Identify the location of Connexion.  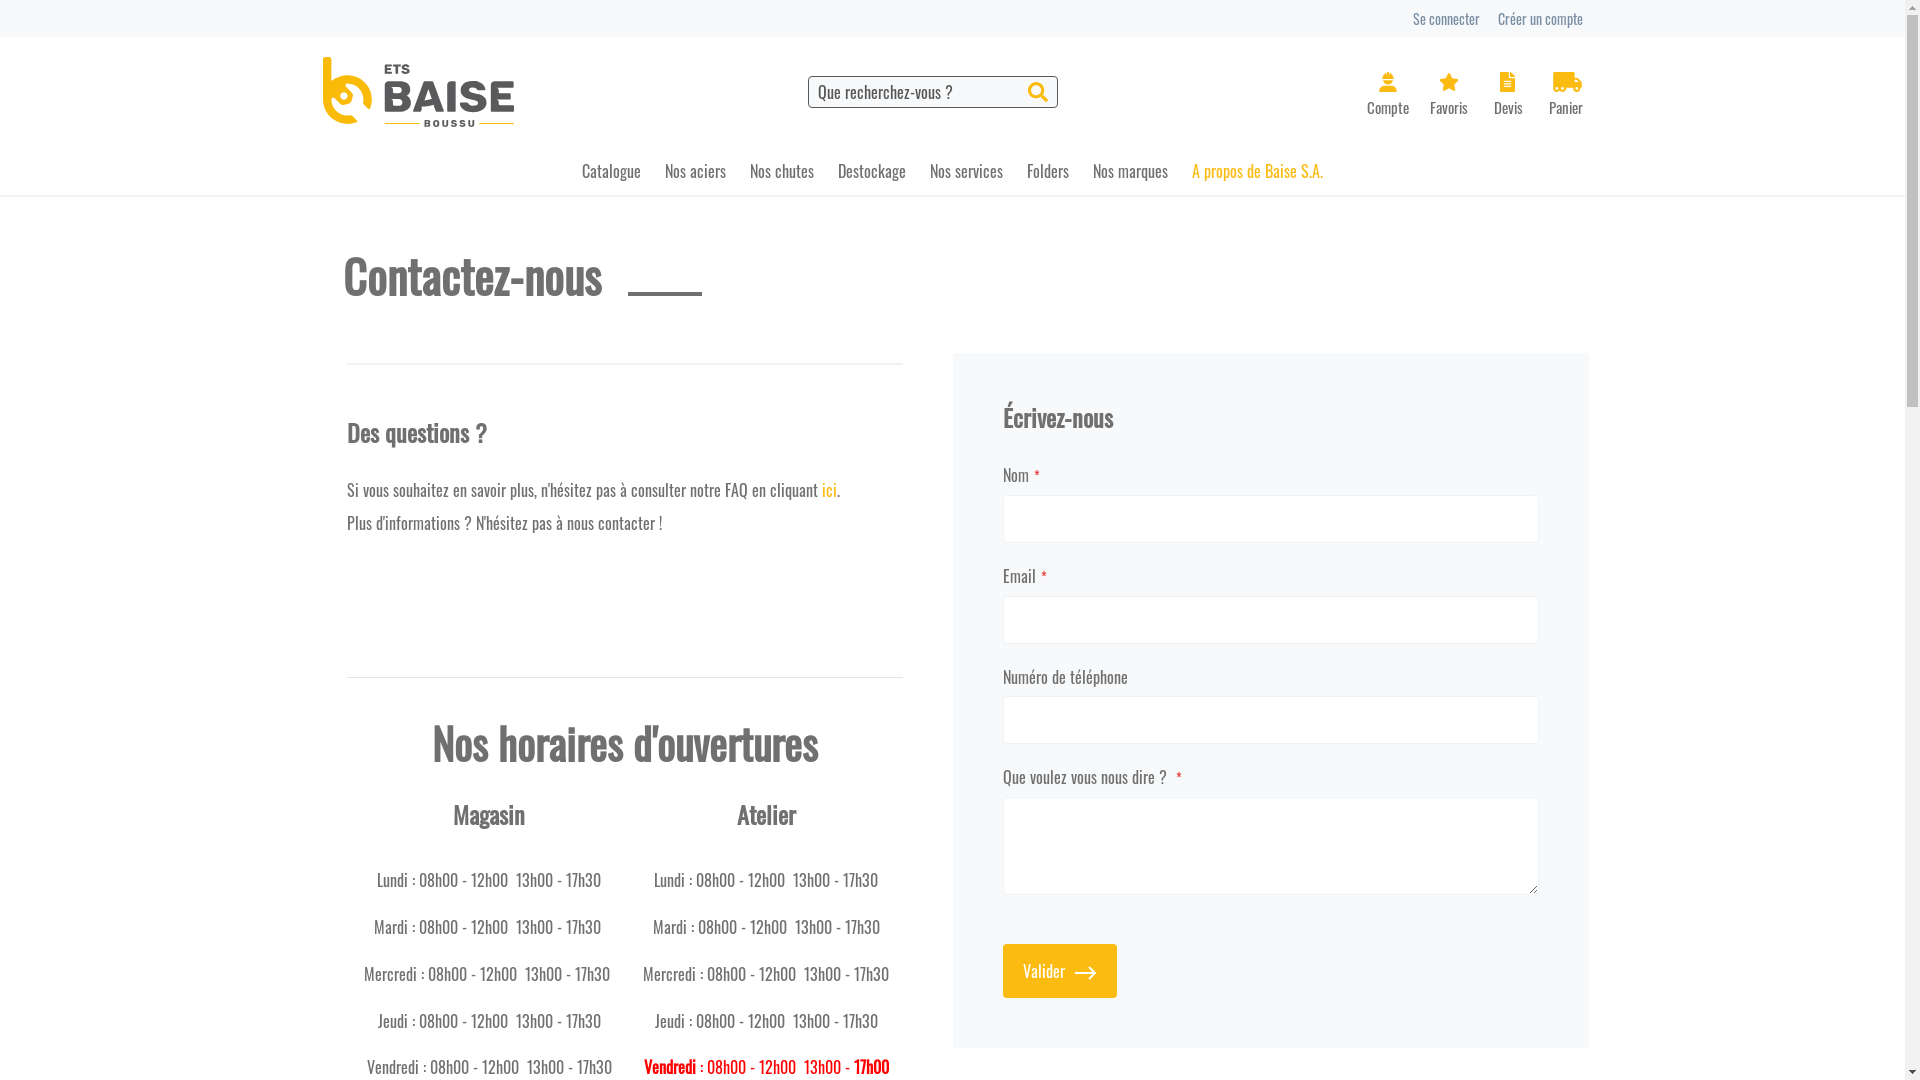
(1387, 95).